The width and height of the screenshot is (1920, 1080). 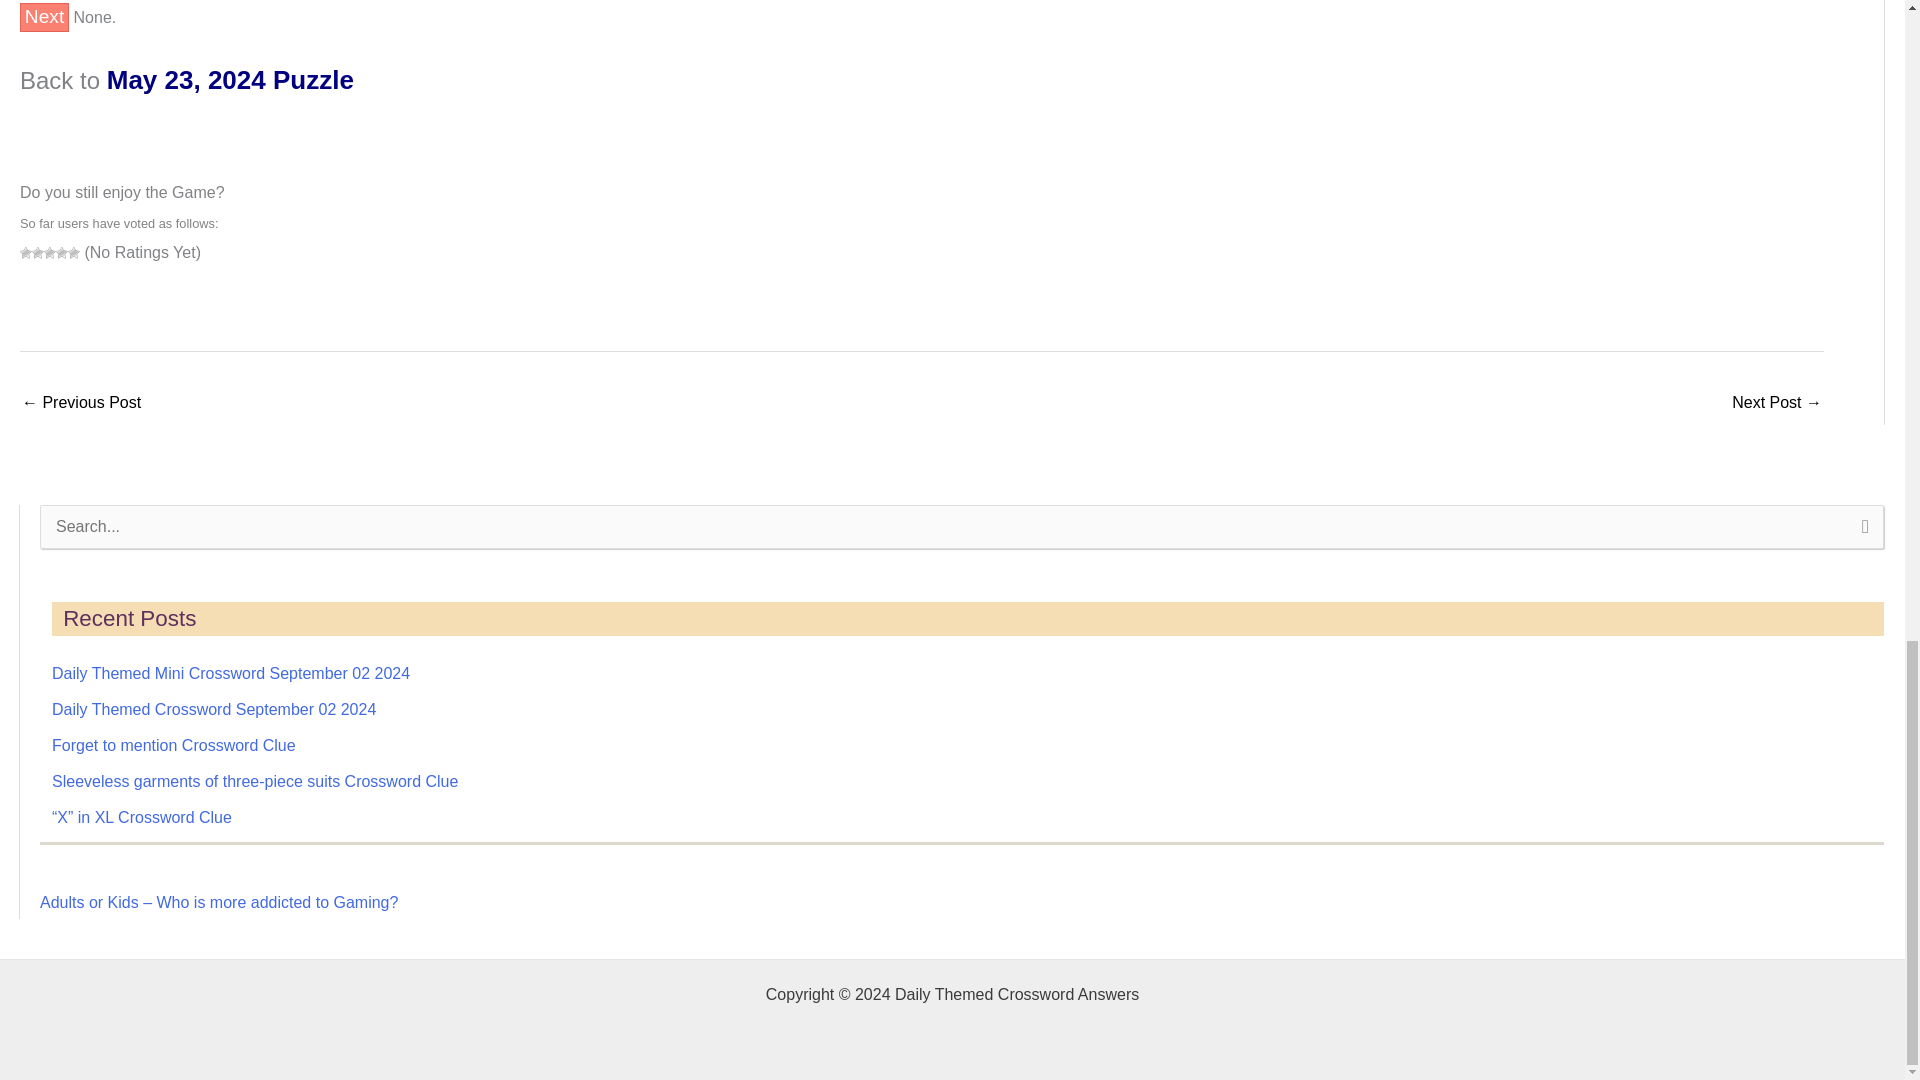 I want to click on 1 Star, so click(x=26, y=253).